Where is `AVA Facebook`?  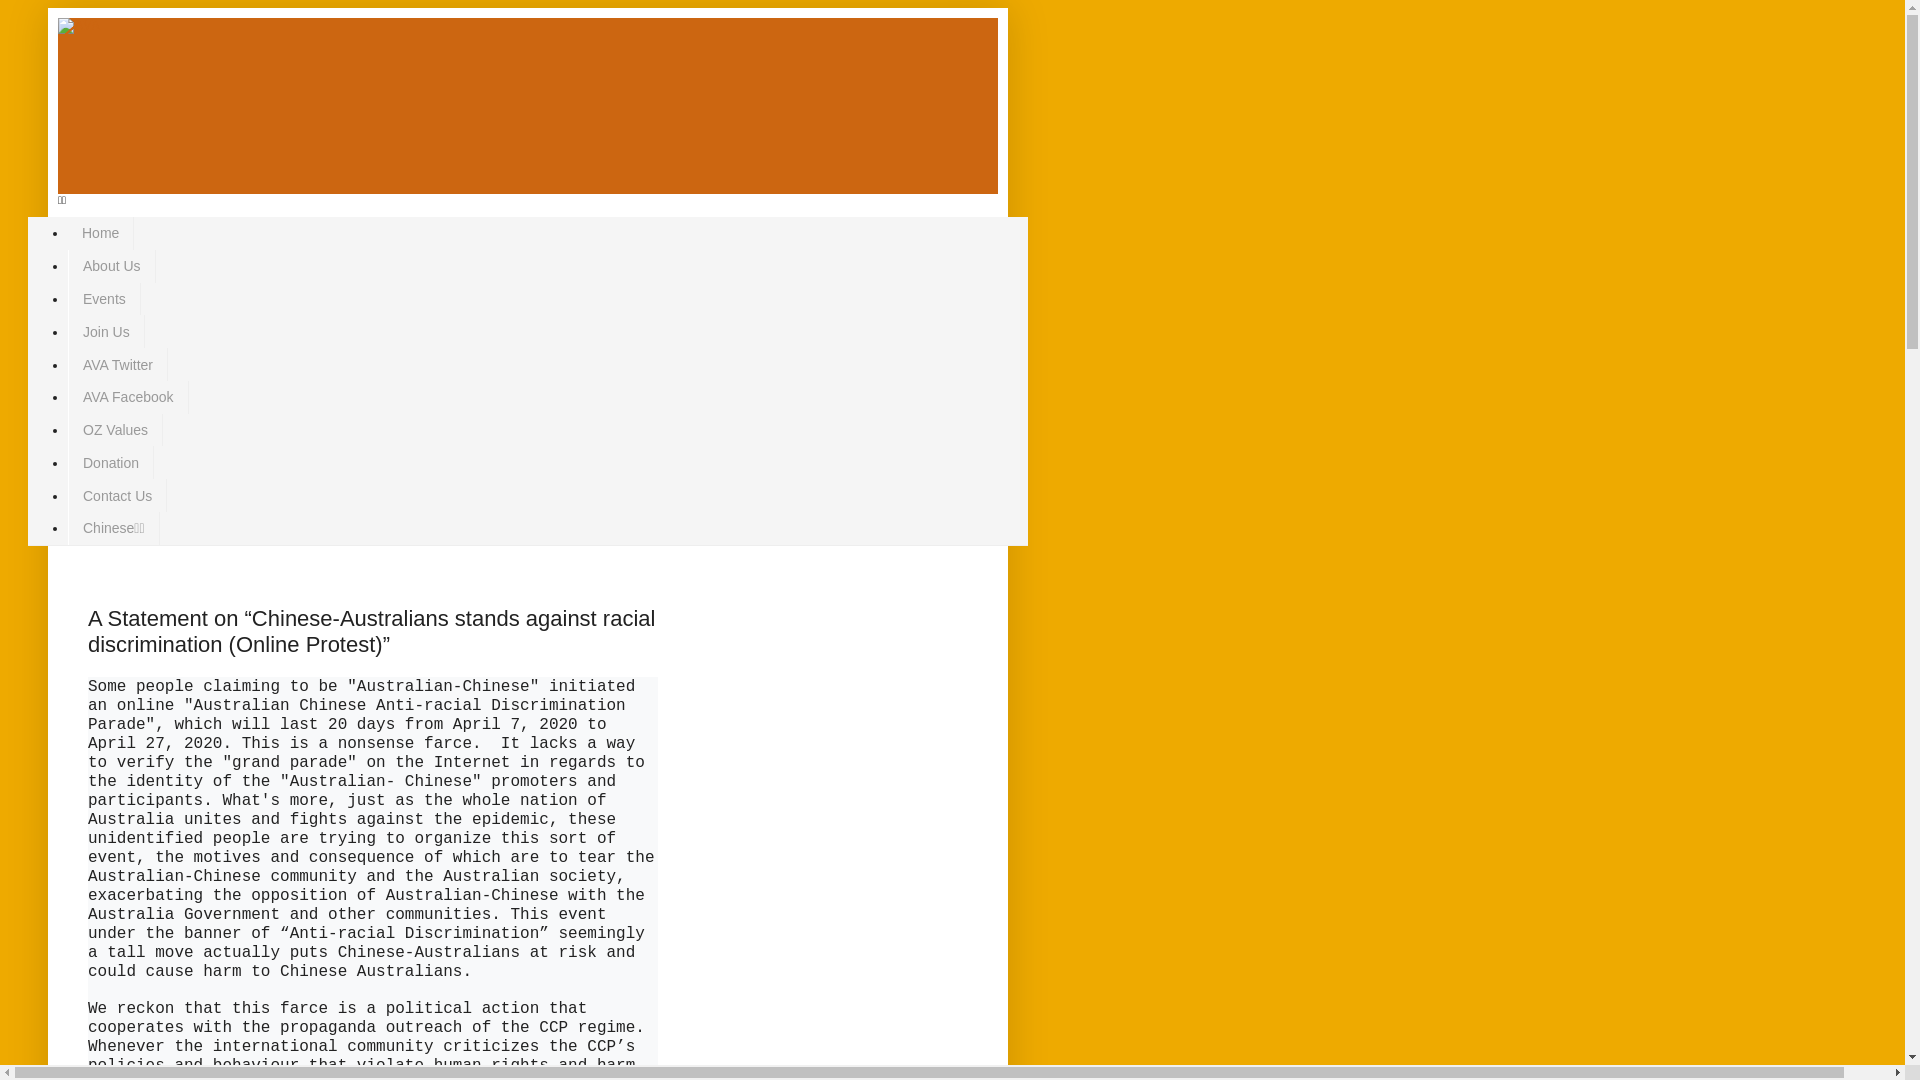
AVA Facebook is located at coordinates (128, 398).